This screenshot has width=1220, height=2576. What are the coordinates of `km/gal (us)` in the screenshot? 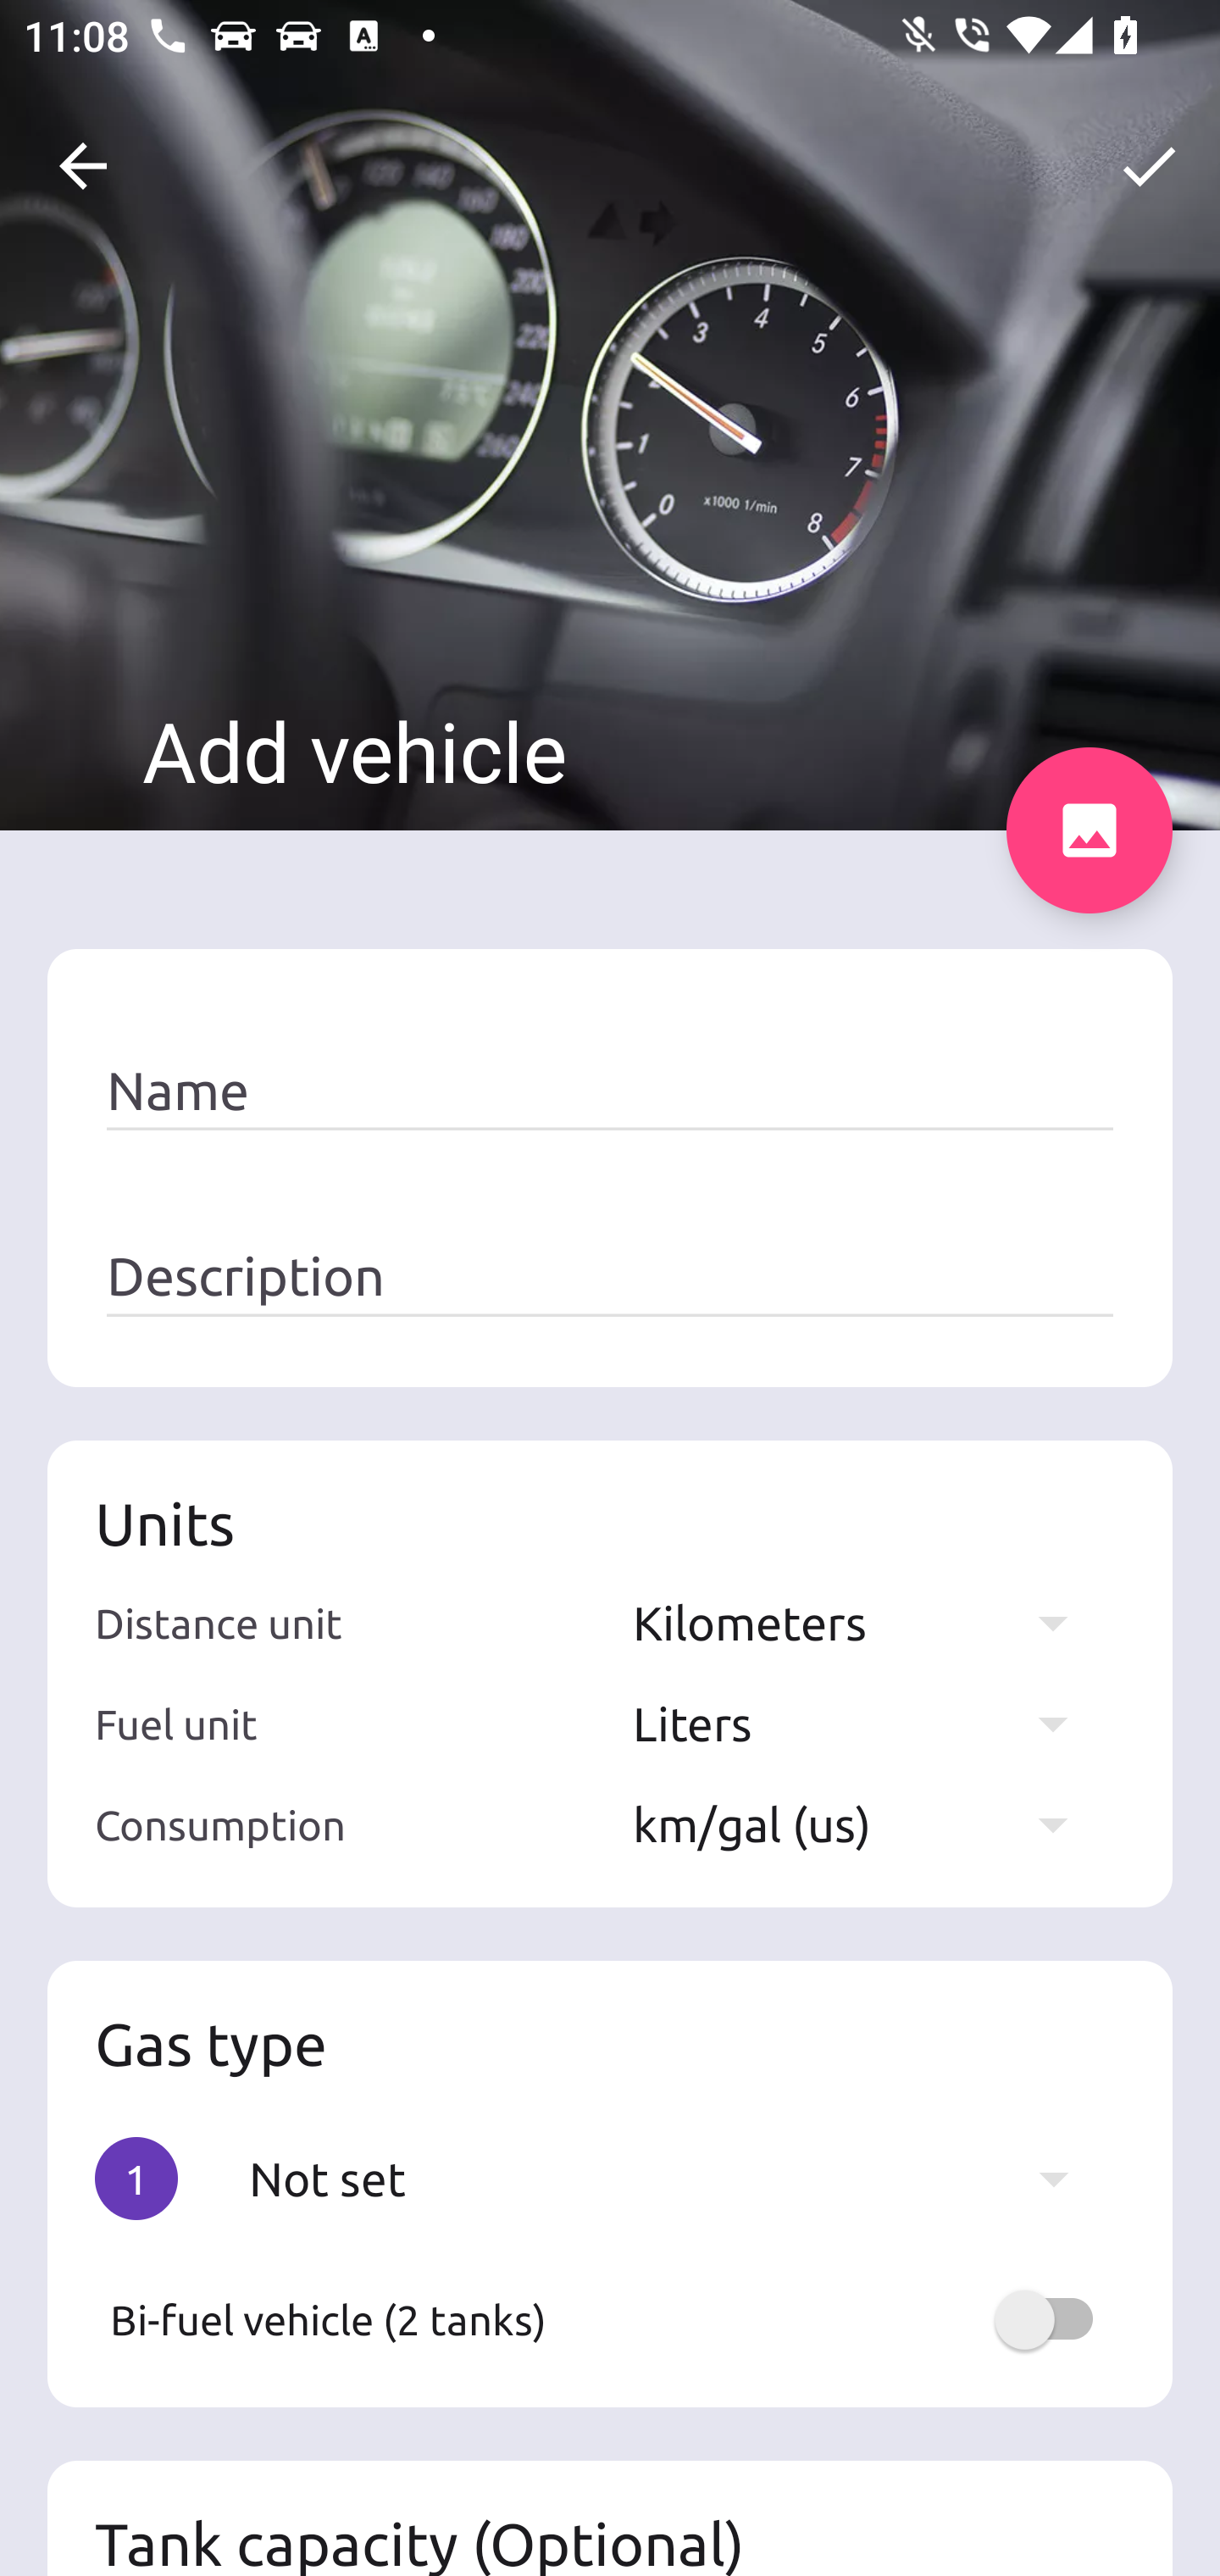 It's located at (866, 1824).